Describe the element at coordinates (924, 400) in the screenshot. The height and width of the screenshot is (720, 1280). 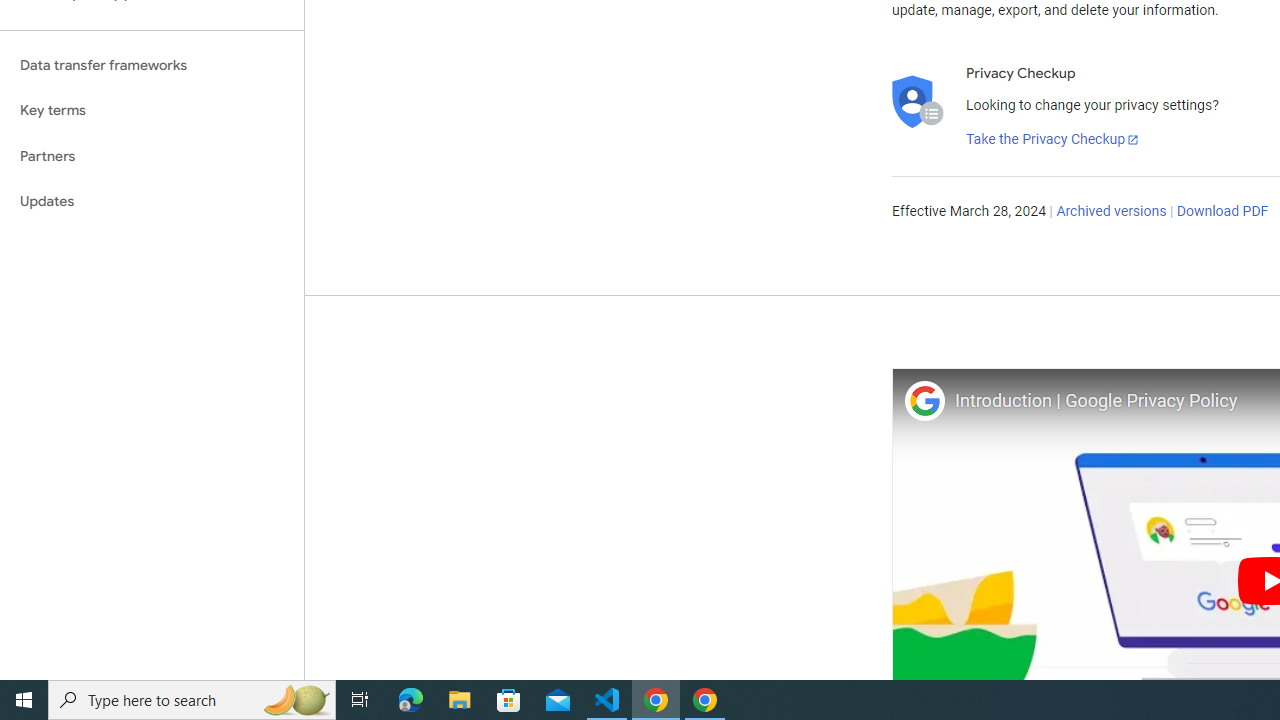
I see `Photo image of Google` at that location.